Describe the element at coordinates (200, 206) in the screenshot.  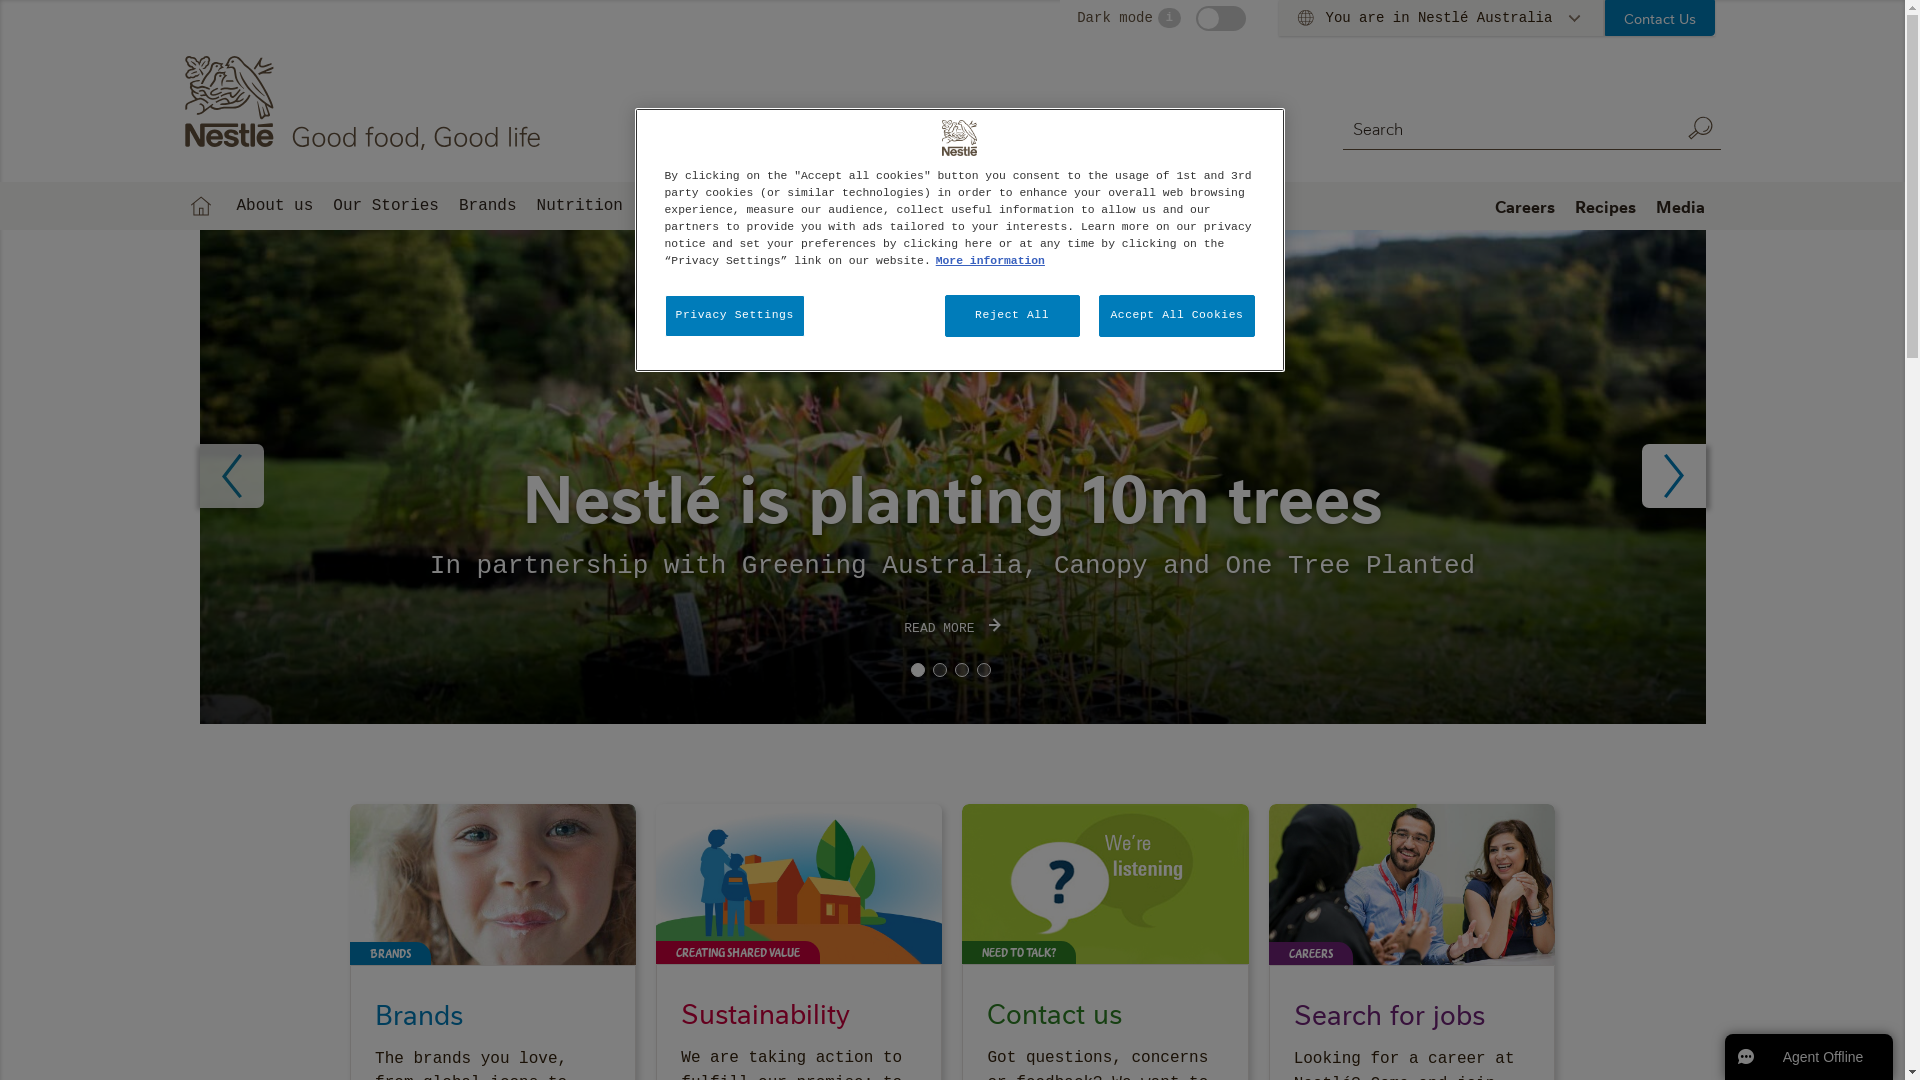
I see `Home` at that location.